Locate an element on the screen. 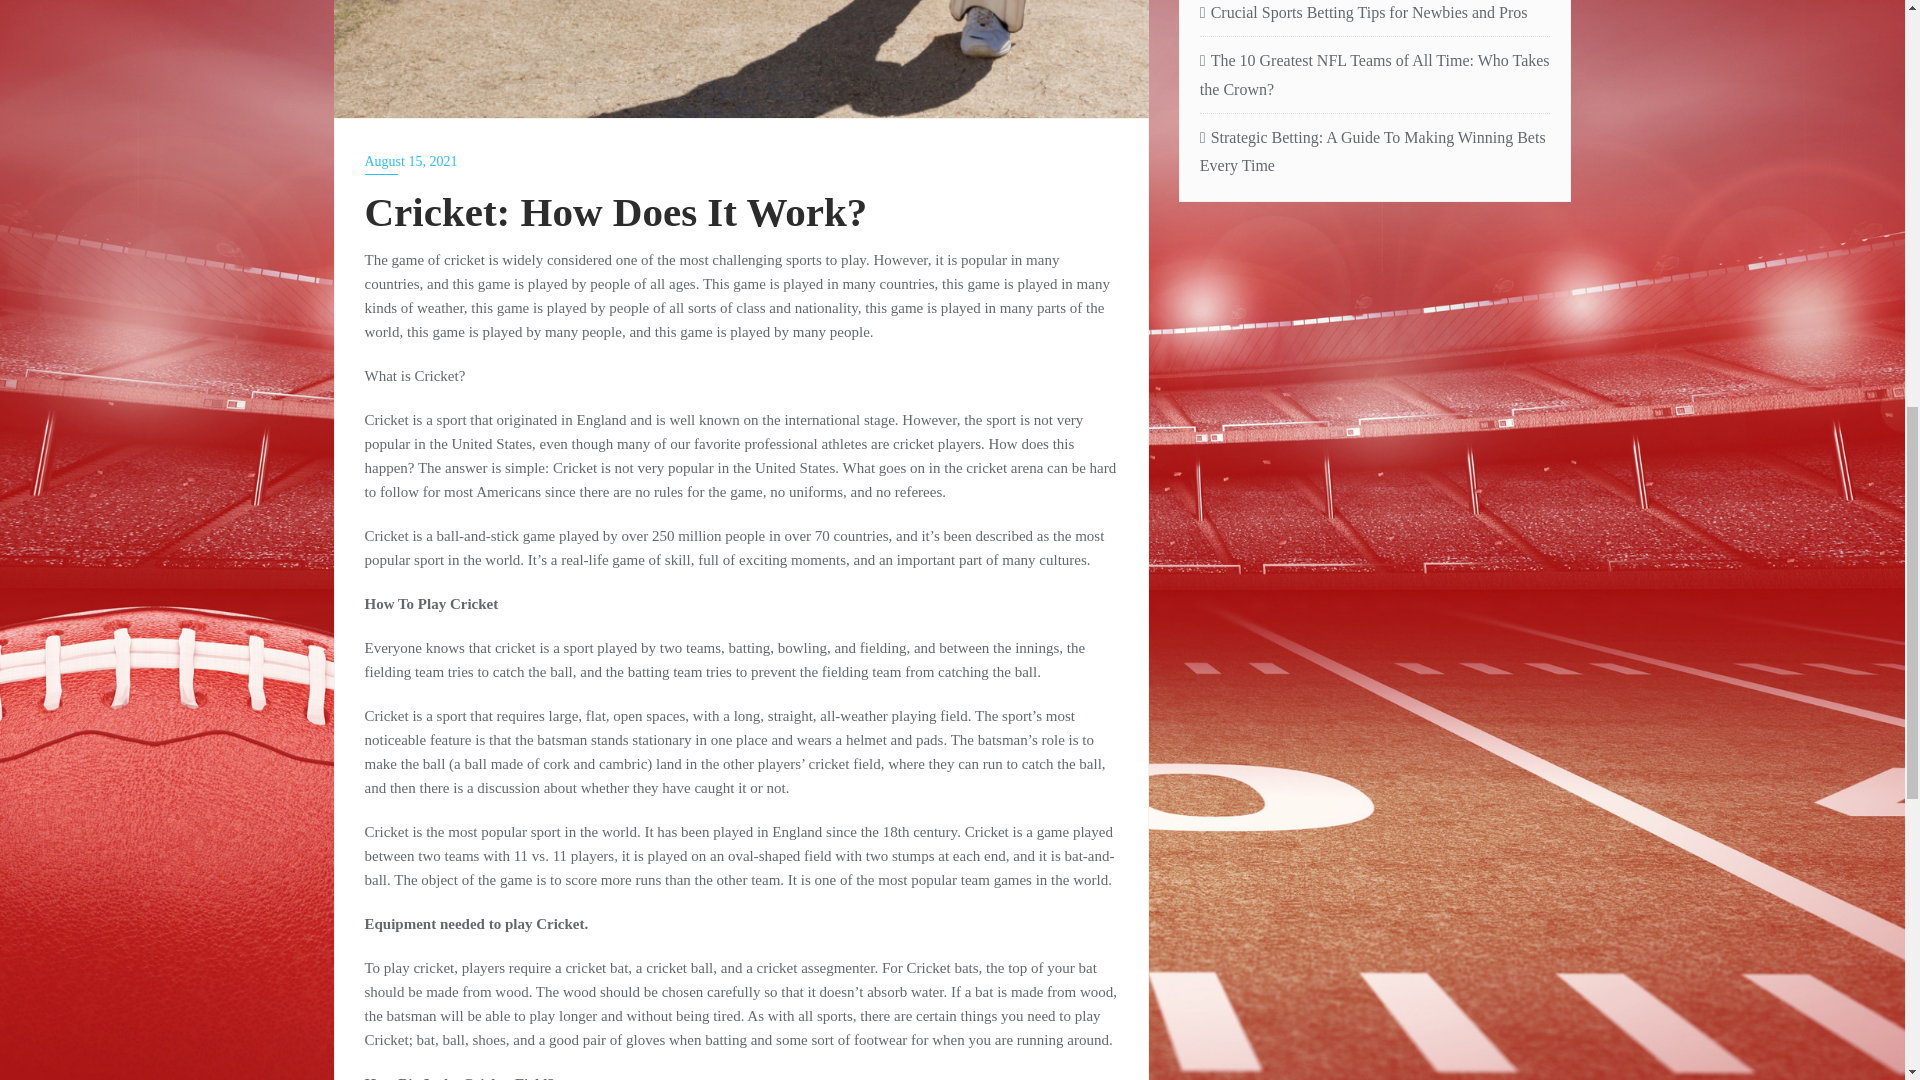 Image resolution: width=1920 pixels, height=1080 pixels. August 15, 2021 is located at coordinates (740, 160).